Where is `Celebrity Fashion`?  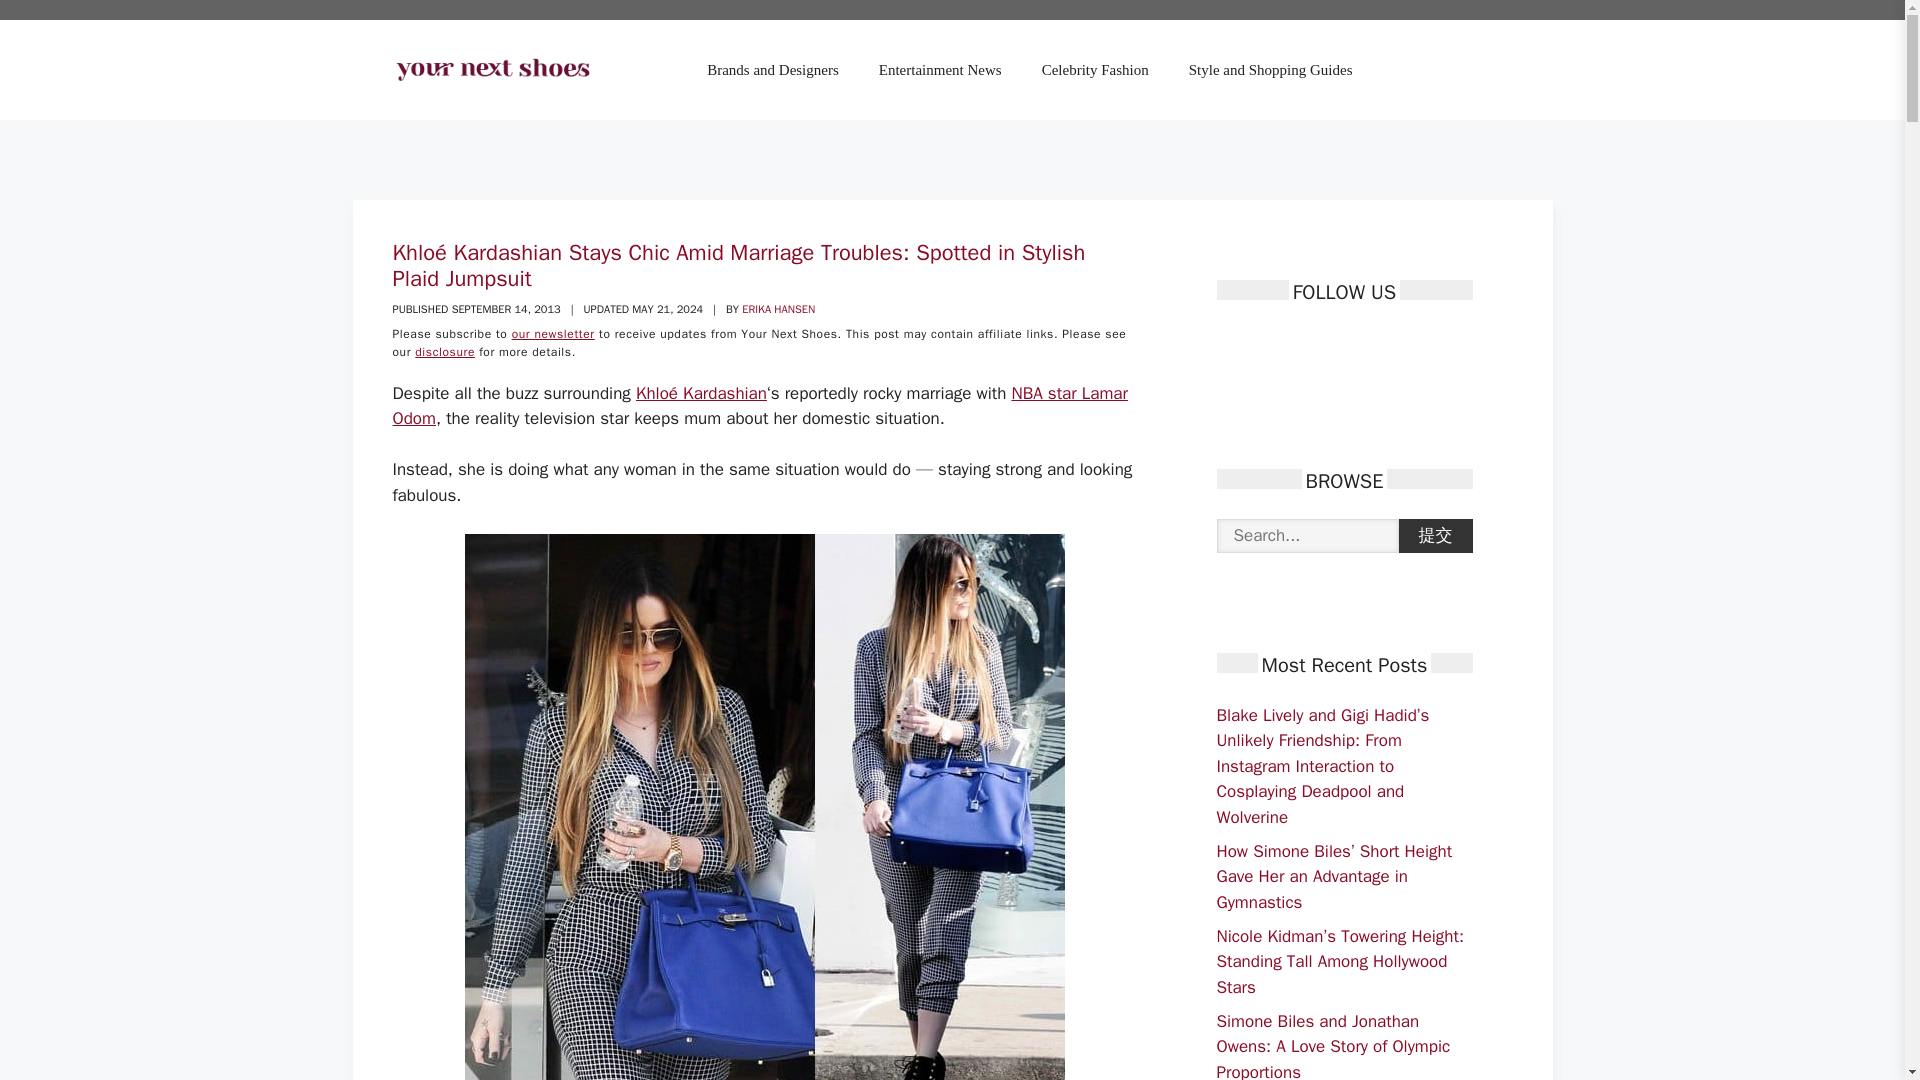
Celebrity Fashion is located at coordinates (1095, 70).